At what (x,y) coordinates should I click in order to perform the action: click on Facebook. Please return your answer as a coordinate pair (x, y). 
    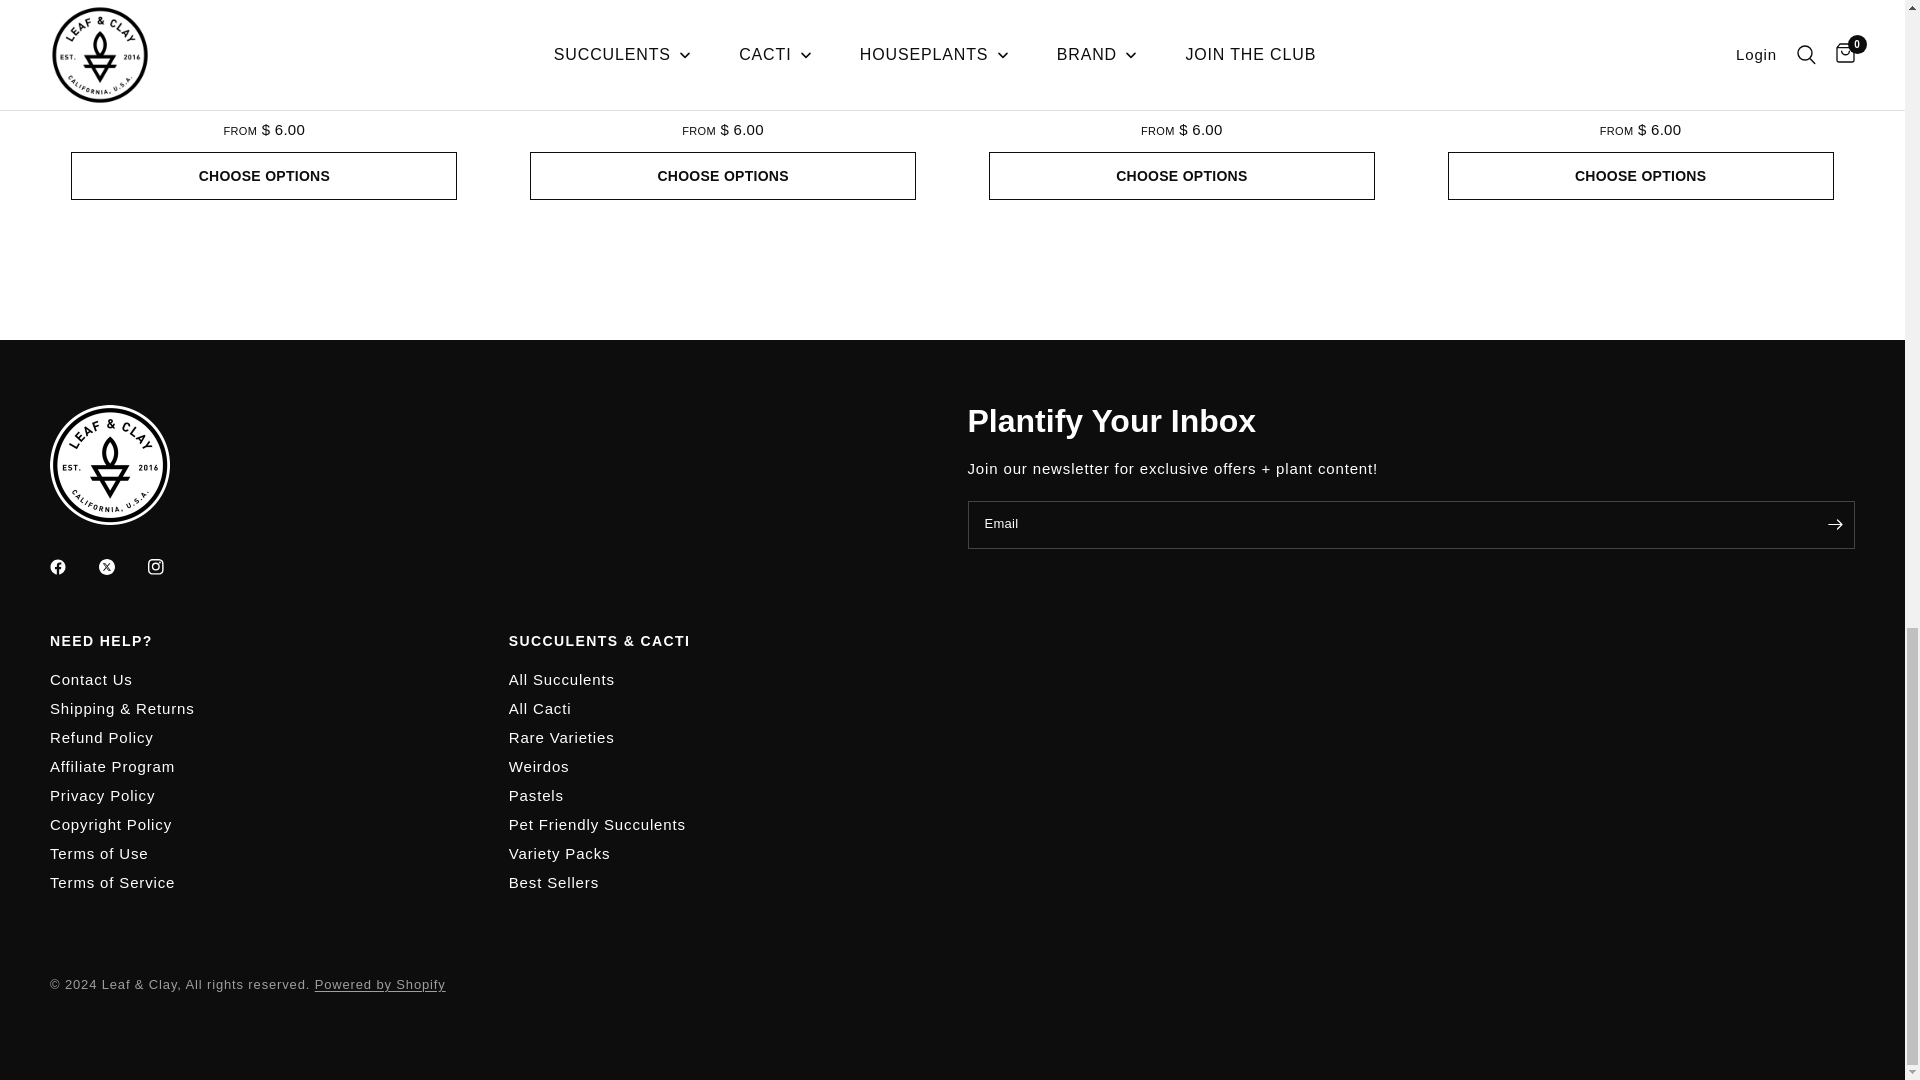
    Looking at the image, I should click on (72, 566).